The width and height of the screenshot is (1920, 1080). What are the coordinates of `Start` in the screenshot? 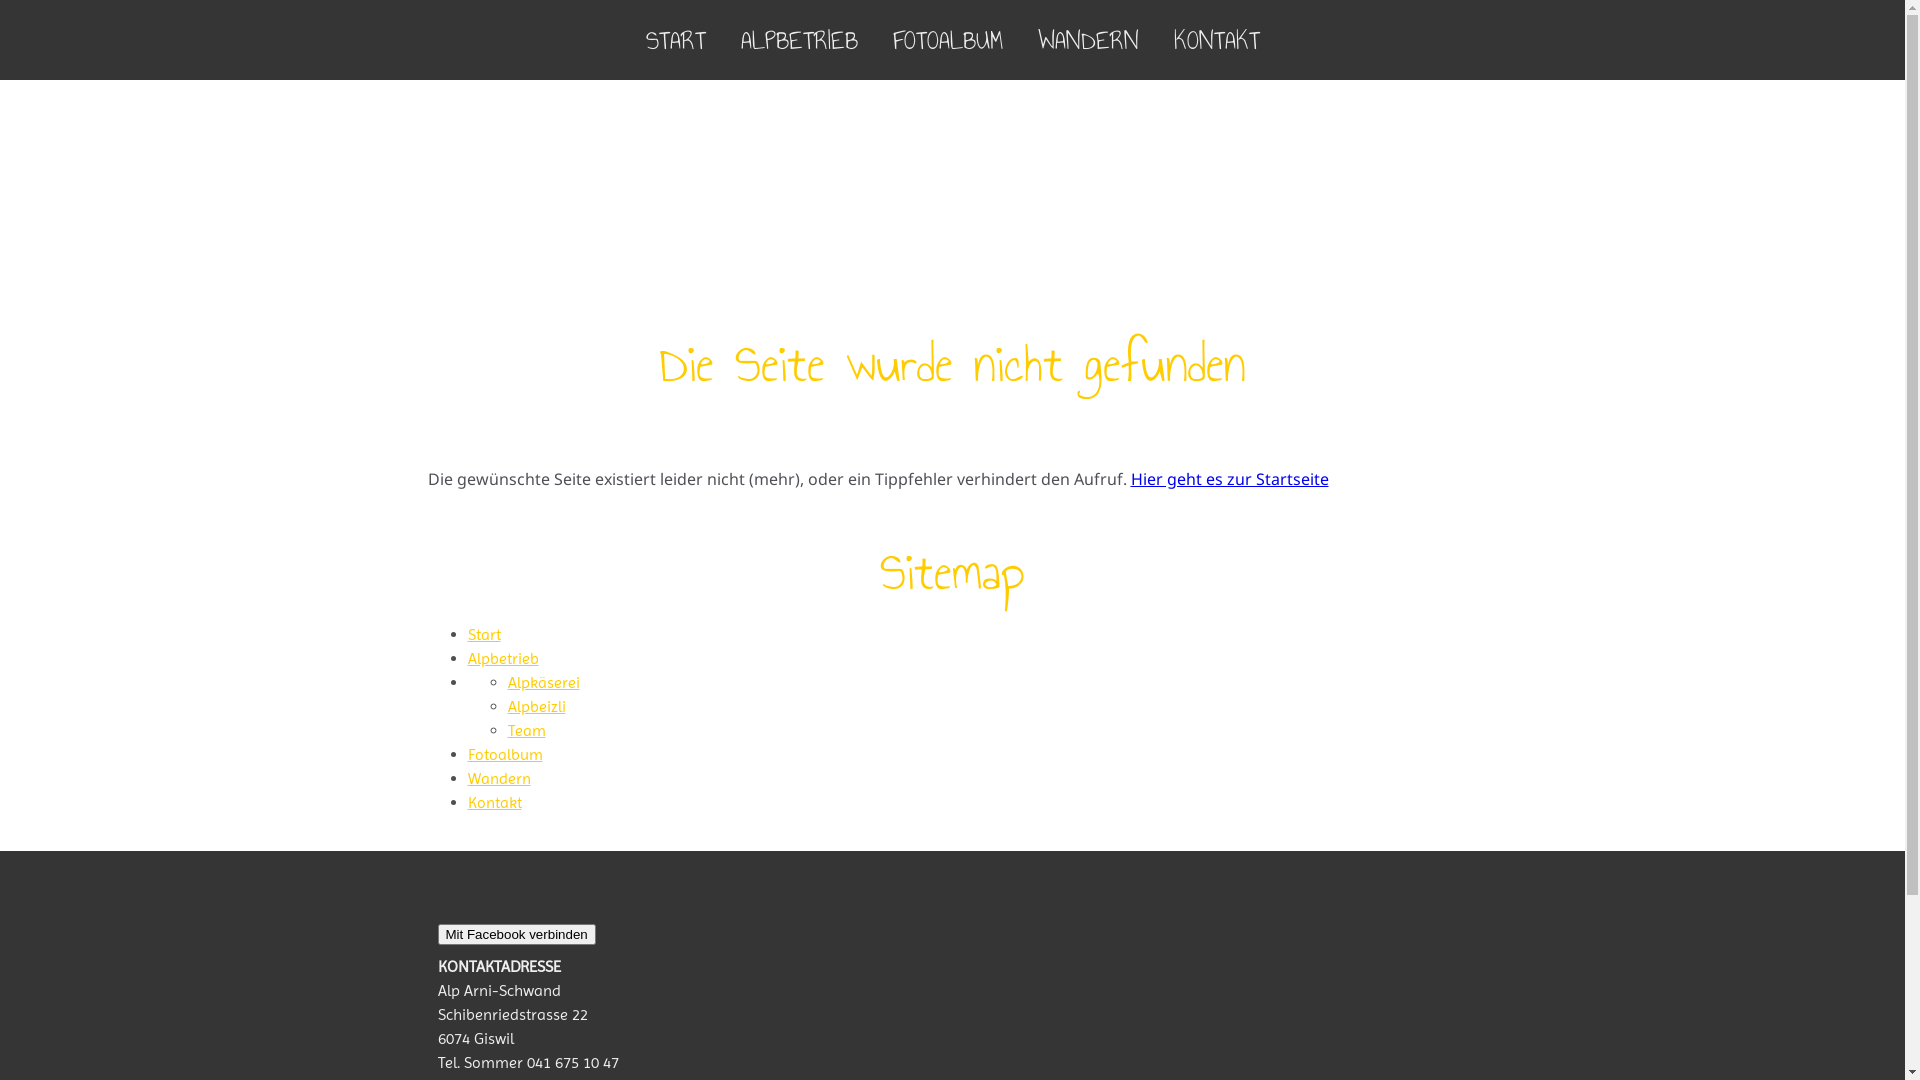 It's located at (484, 634).